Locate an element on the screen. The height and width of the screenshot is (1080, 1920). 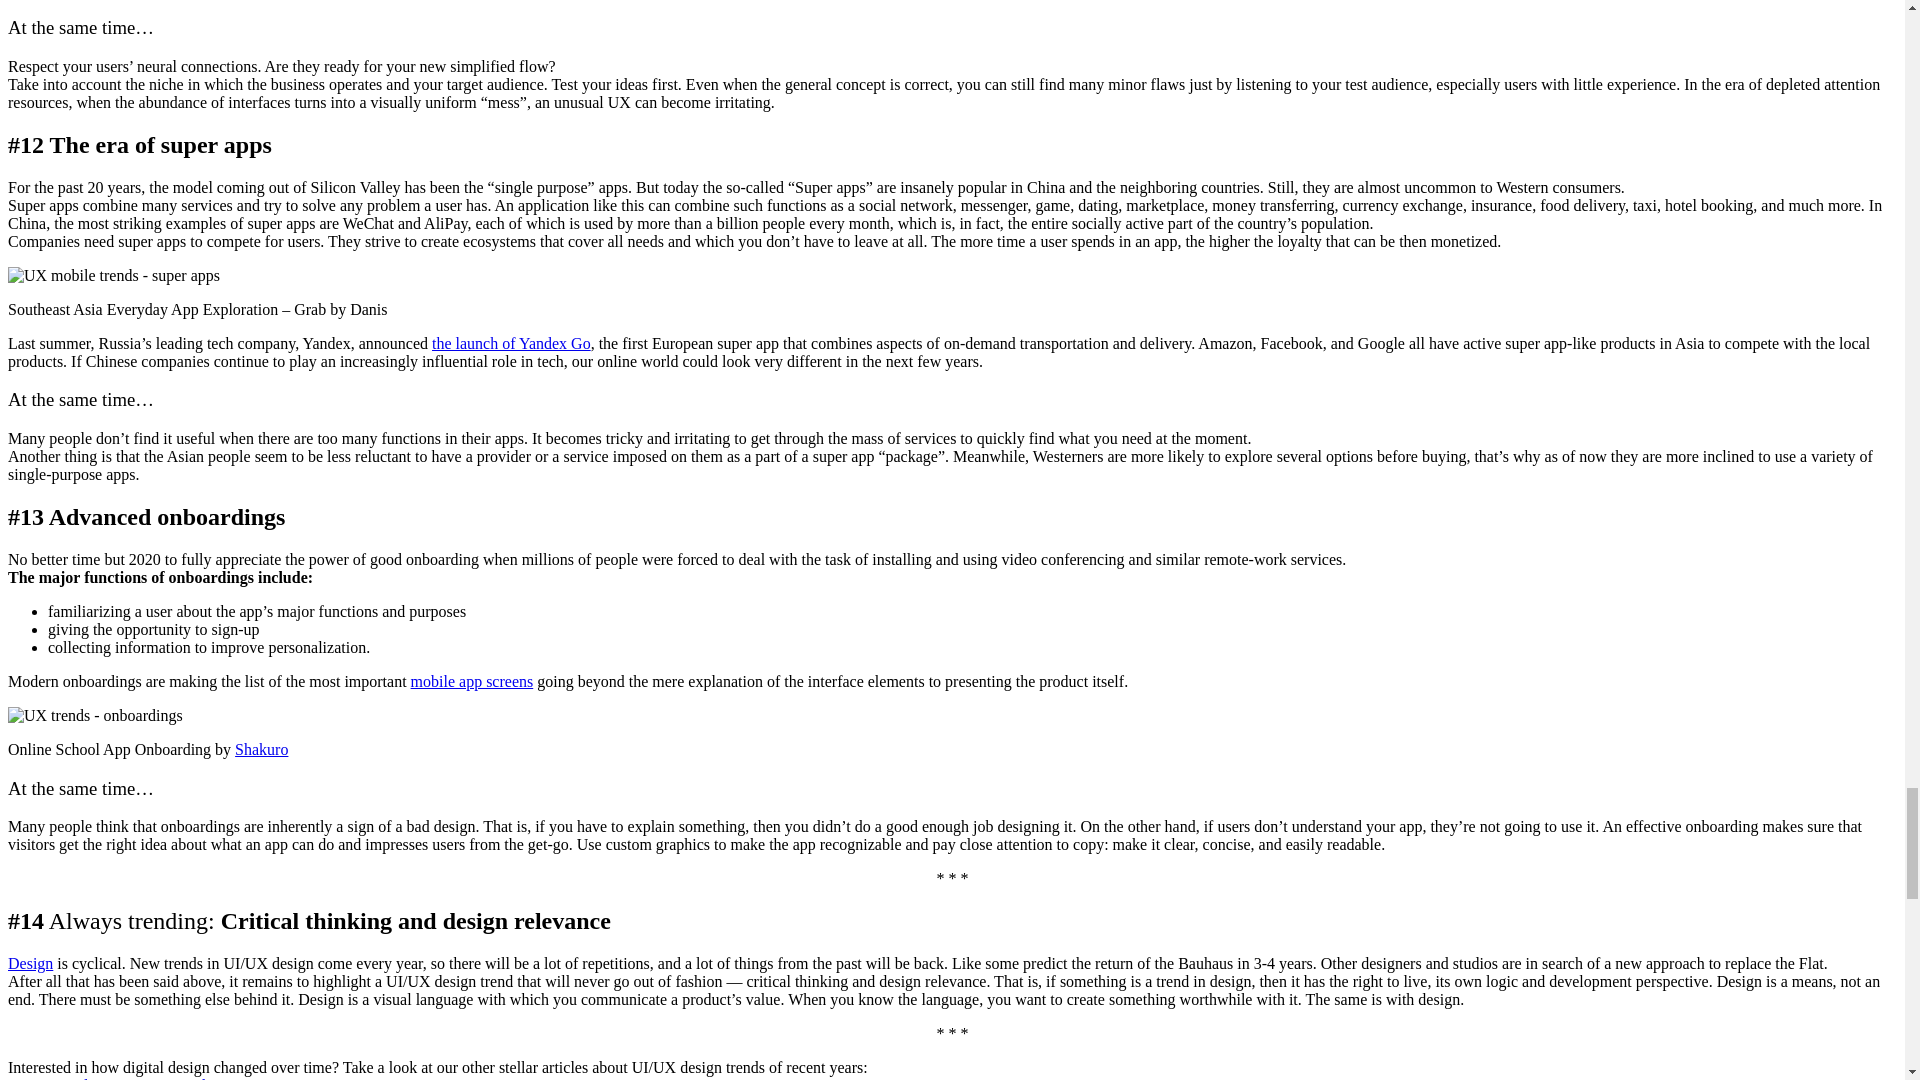
Shakuro is located at coordinates (261, 749).